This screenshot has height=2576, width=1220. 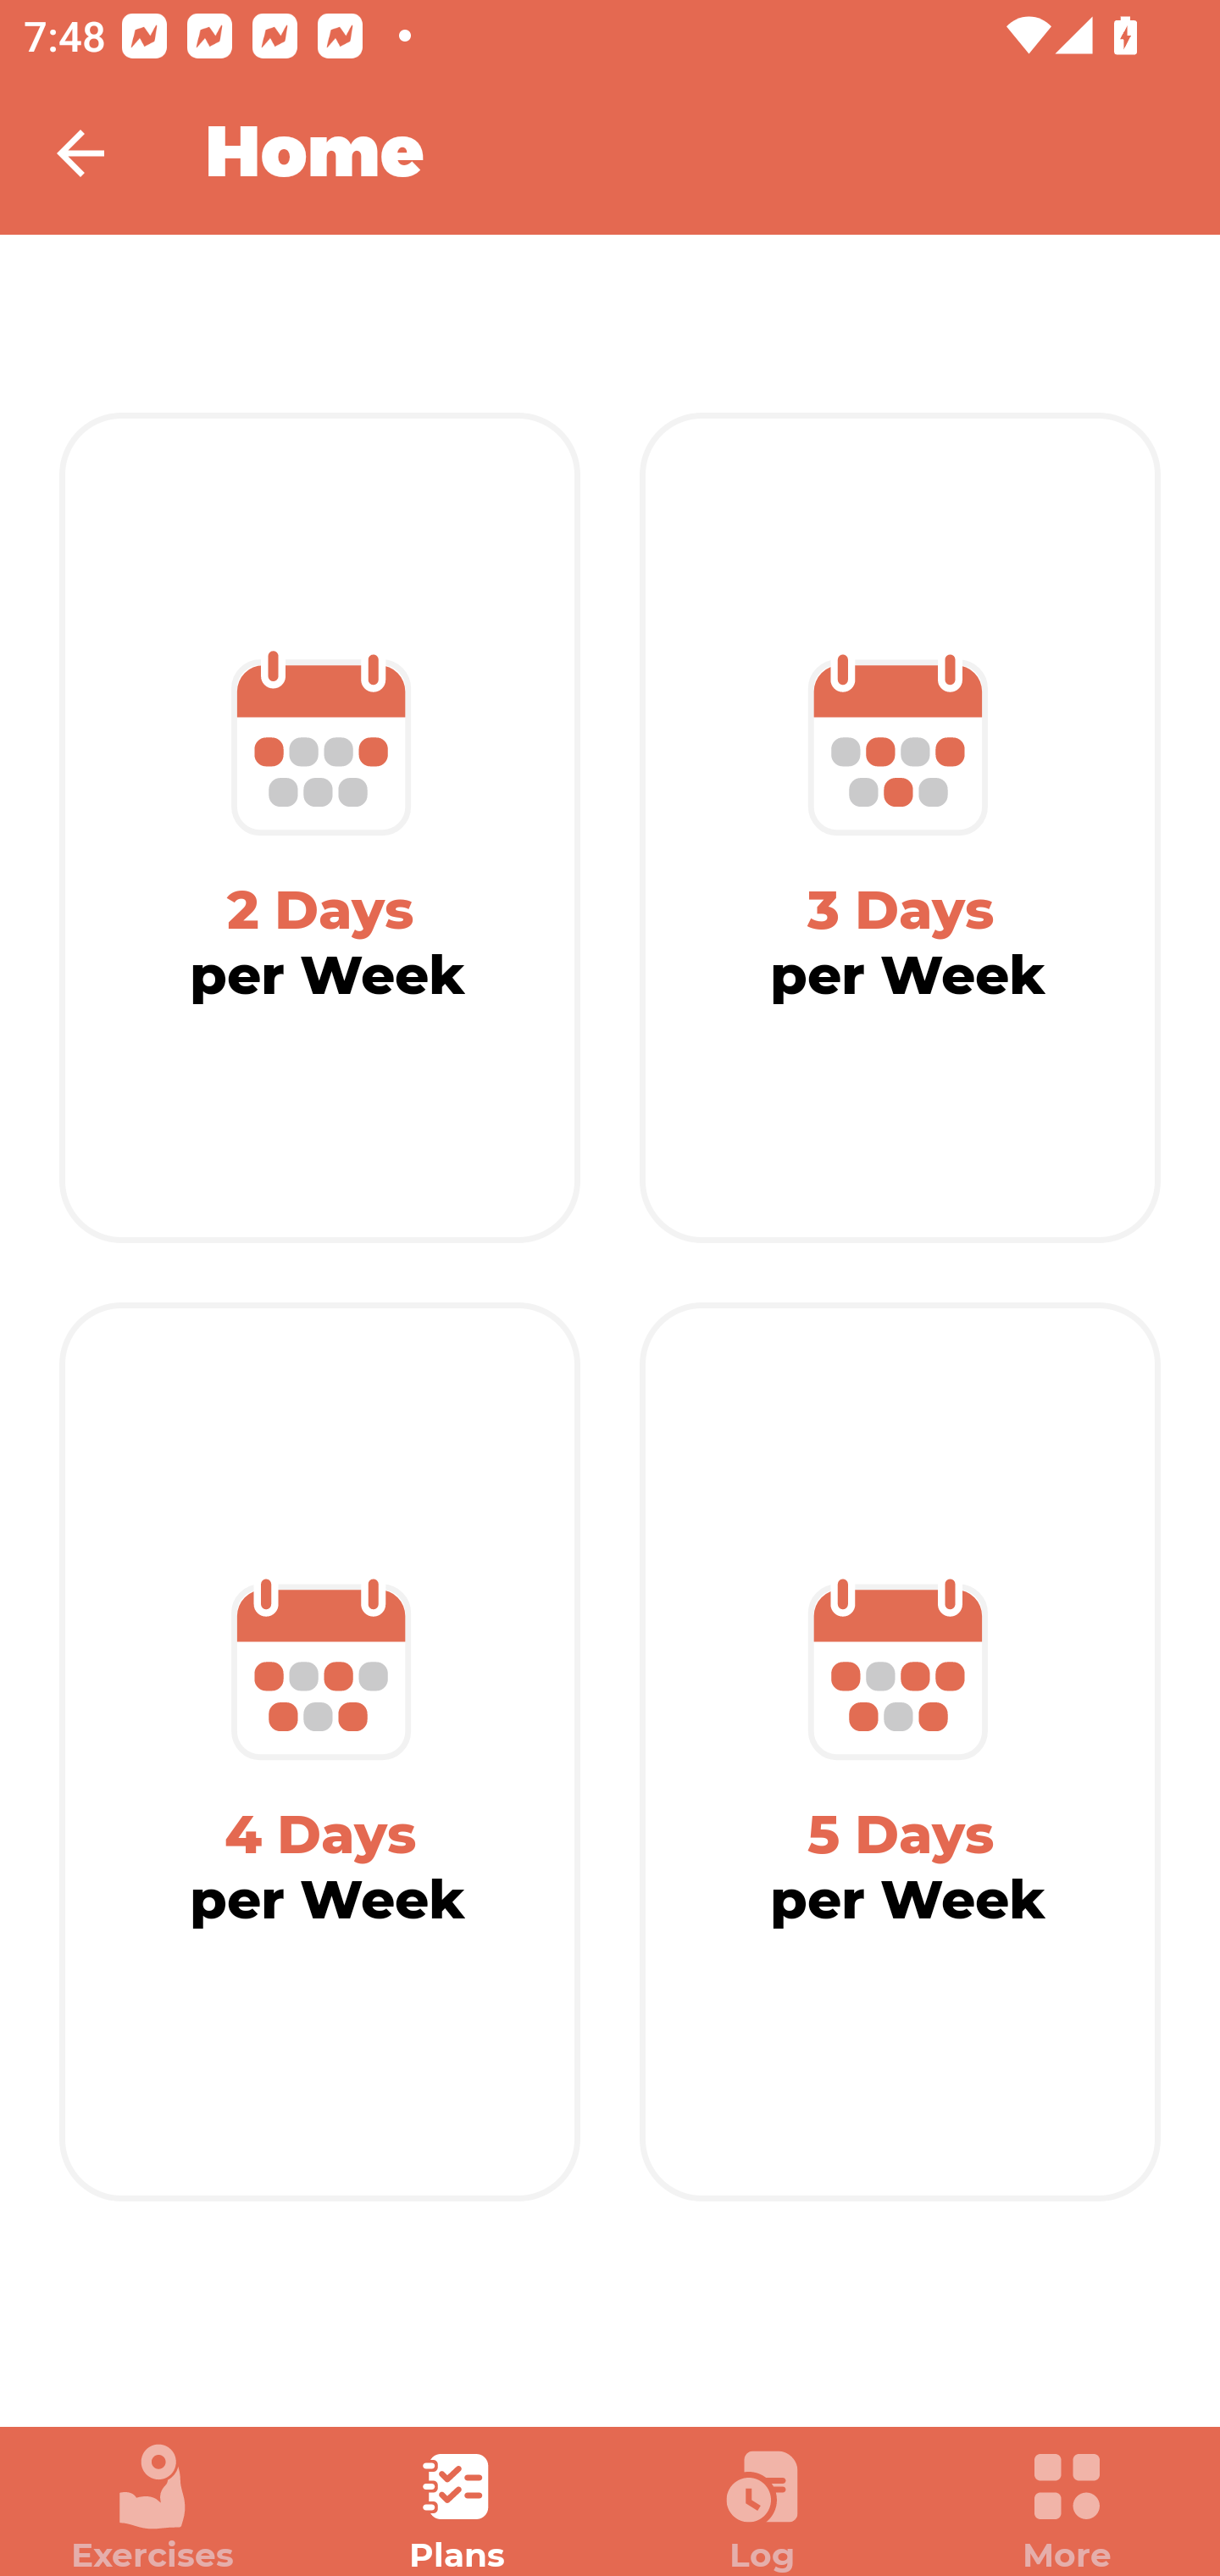 I want to click on Log, so click(x=762, y=2508).